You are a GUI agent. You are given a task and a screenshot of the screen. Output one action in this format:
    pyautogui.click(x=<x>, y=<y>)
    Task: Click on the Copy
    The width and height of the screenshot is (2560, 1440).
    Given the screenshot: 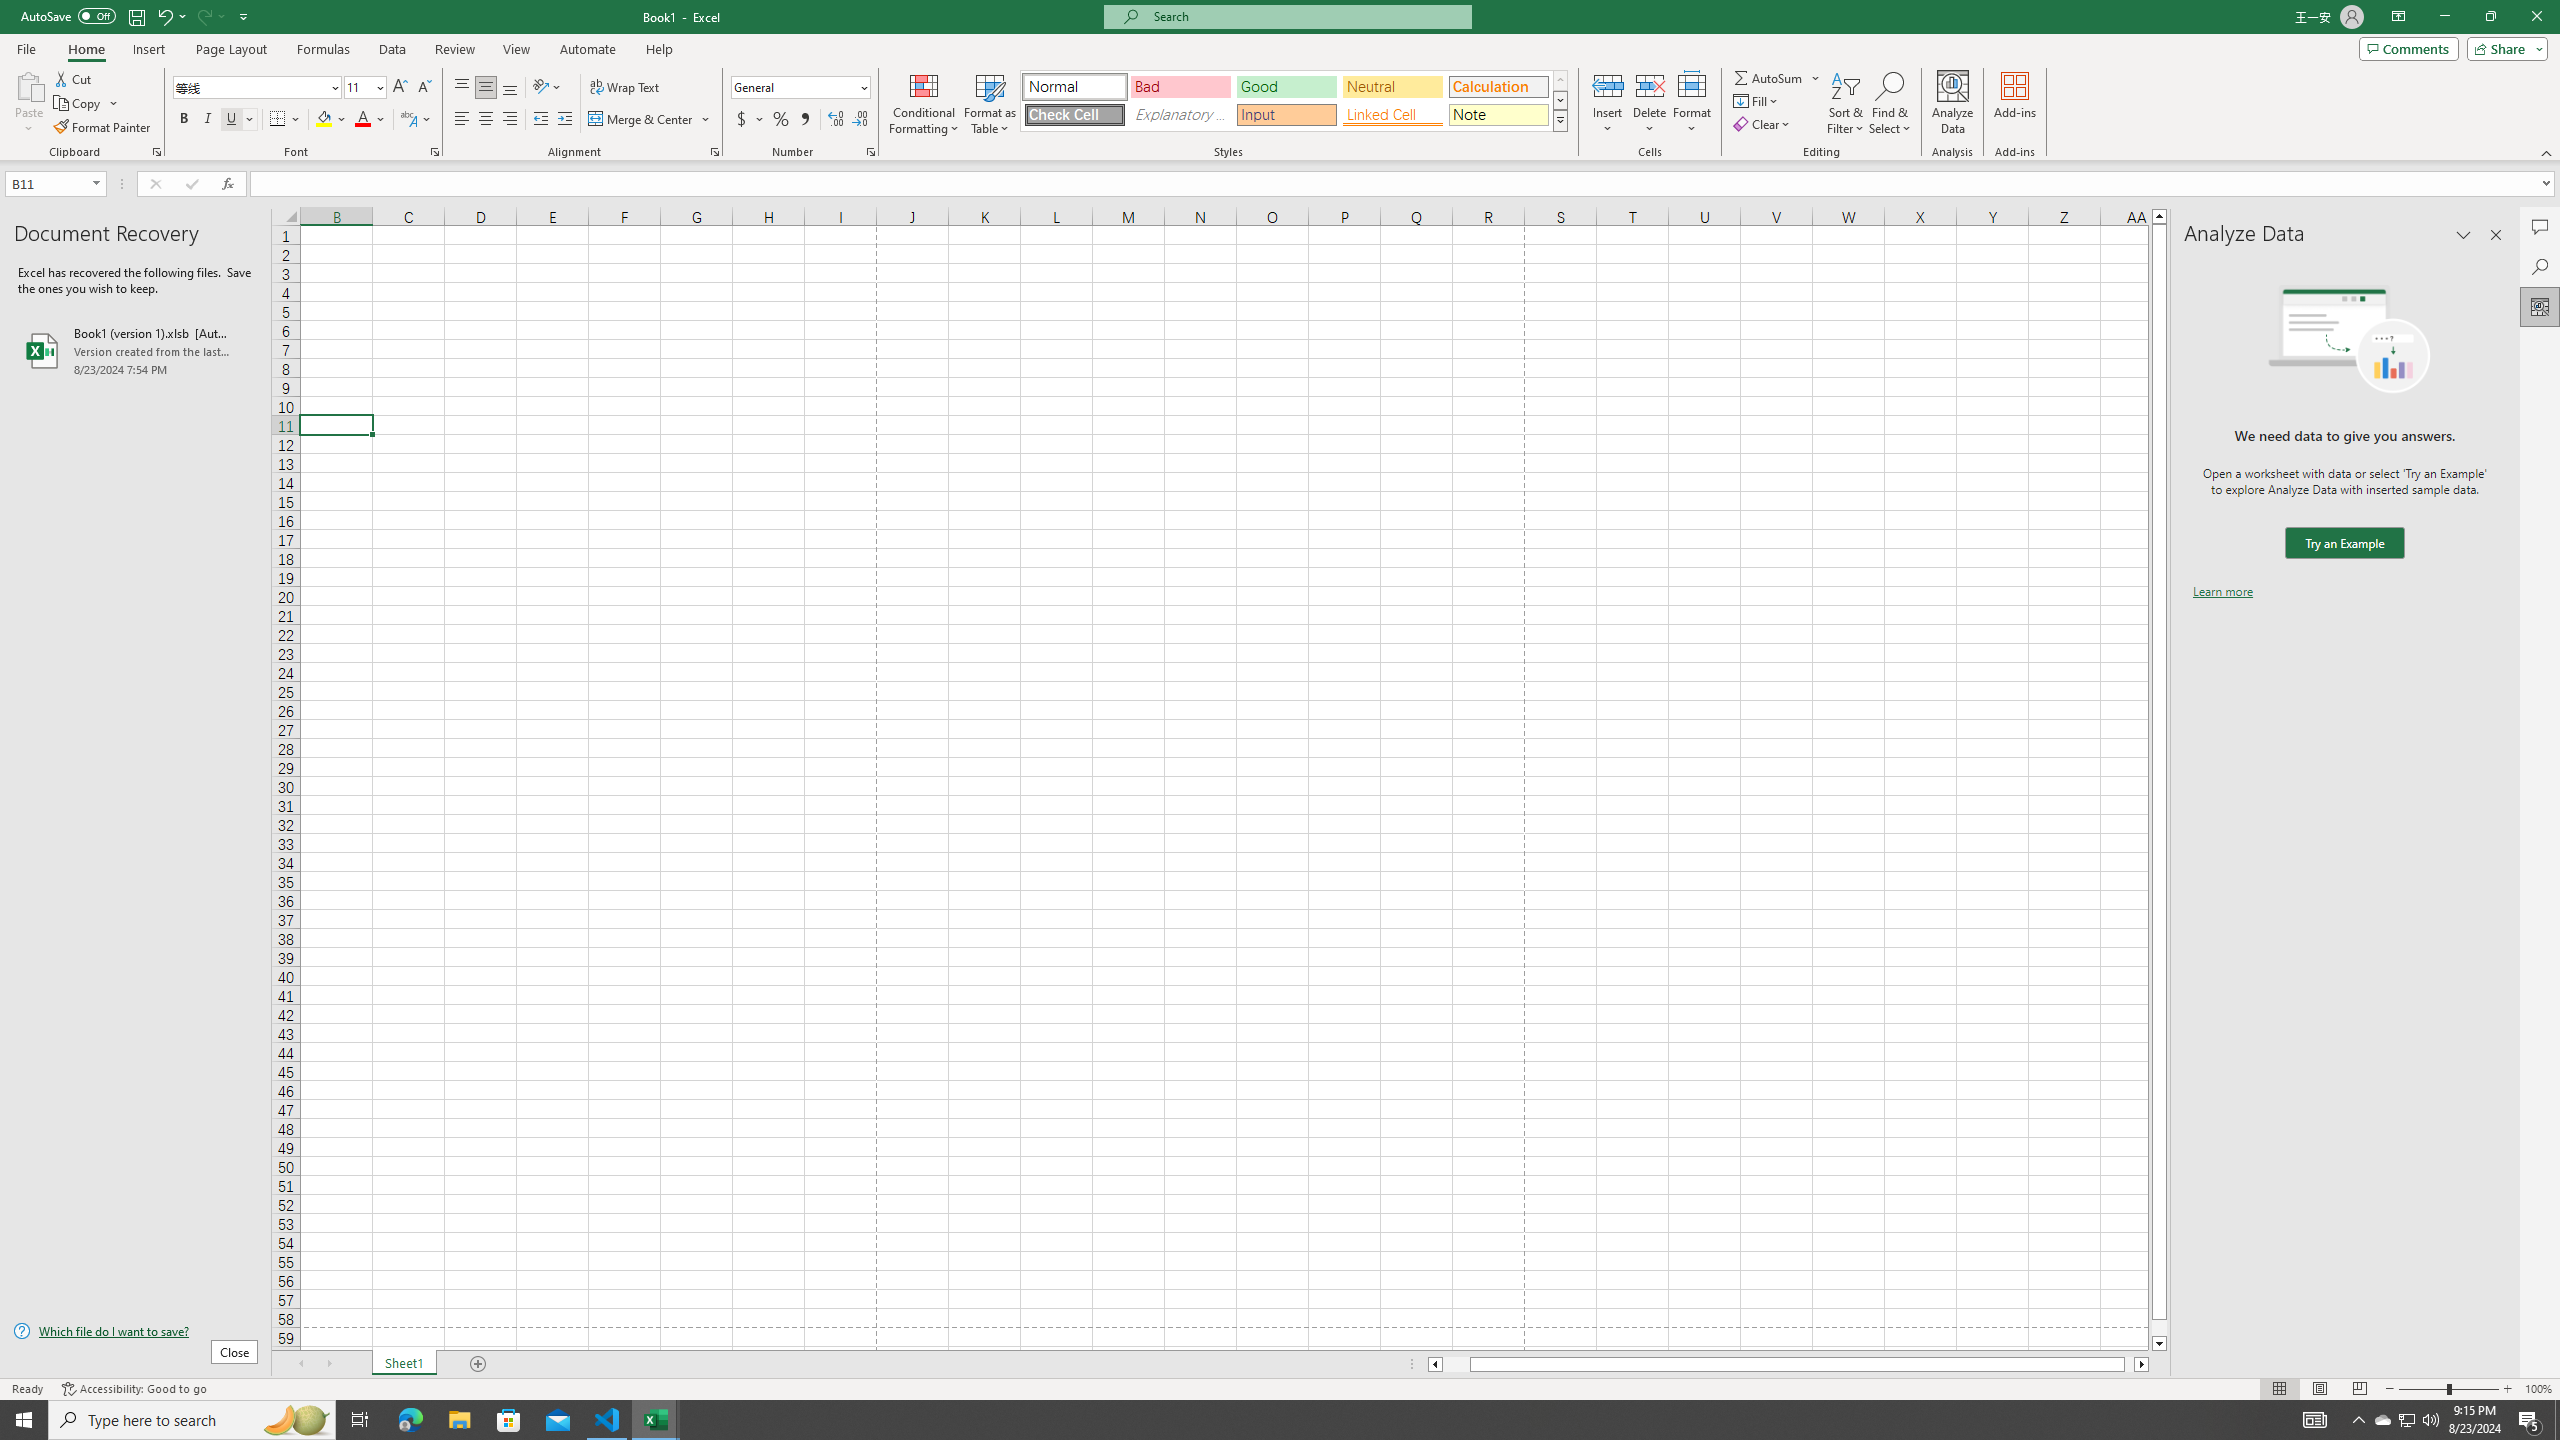 What is the action you would take?
    pyautogui.click(x=86, y=104)
    